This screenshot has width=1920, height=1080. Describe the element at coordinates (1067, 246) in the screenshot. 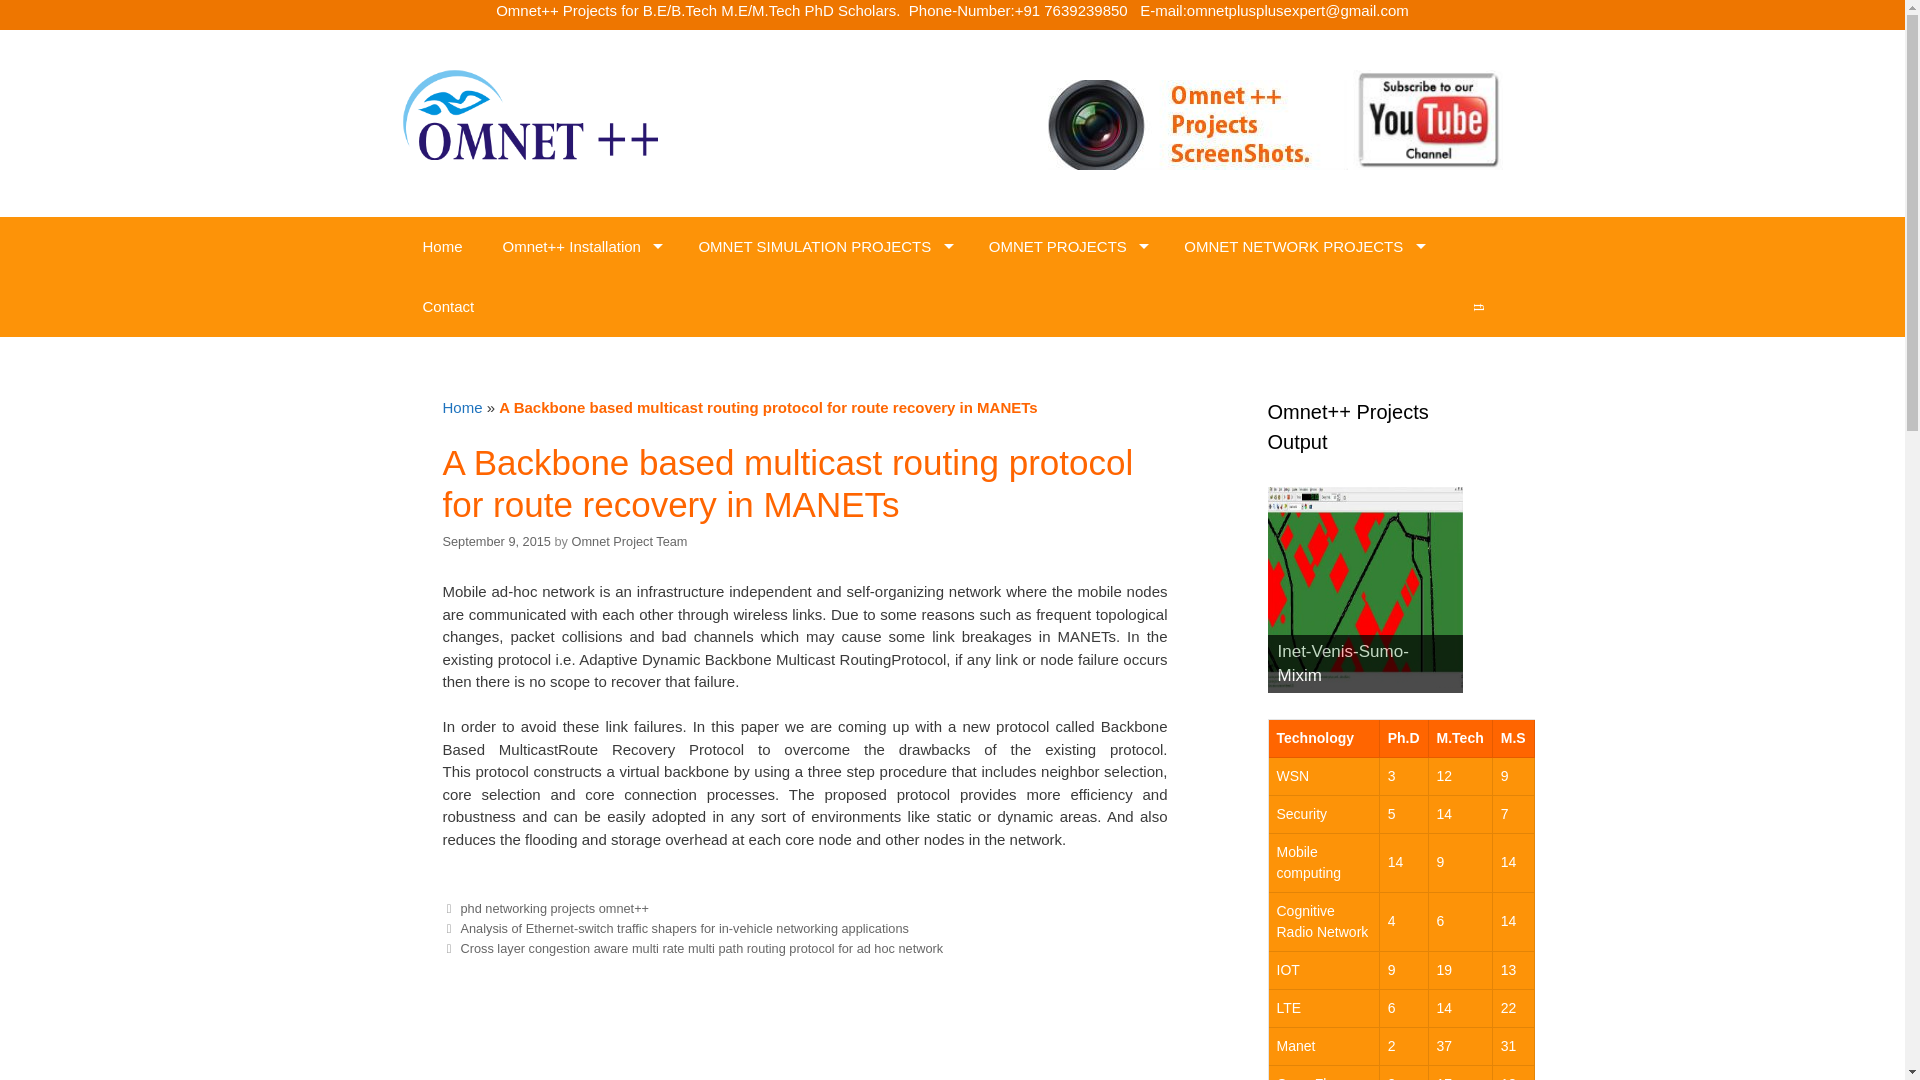

I see `OMNET PROJECTS` at that location.